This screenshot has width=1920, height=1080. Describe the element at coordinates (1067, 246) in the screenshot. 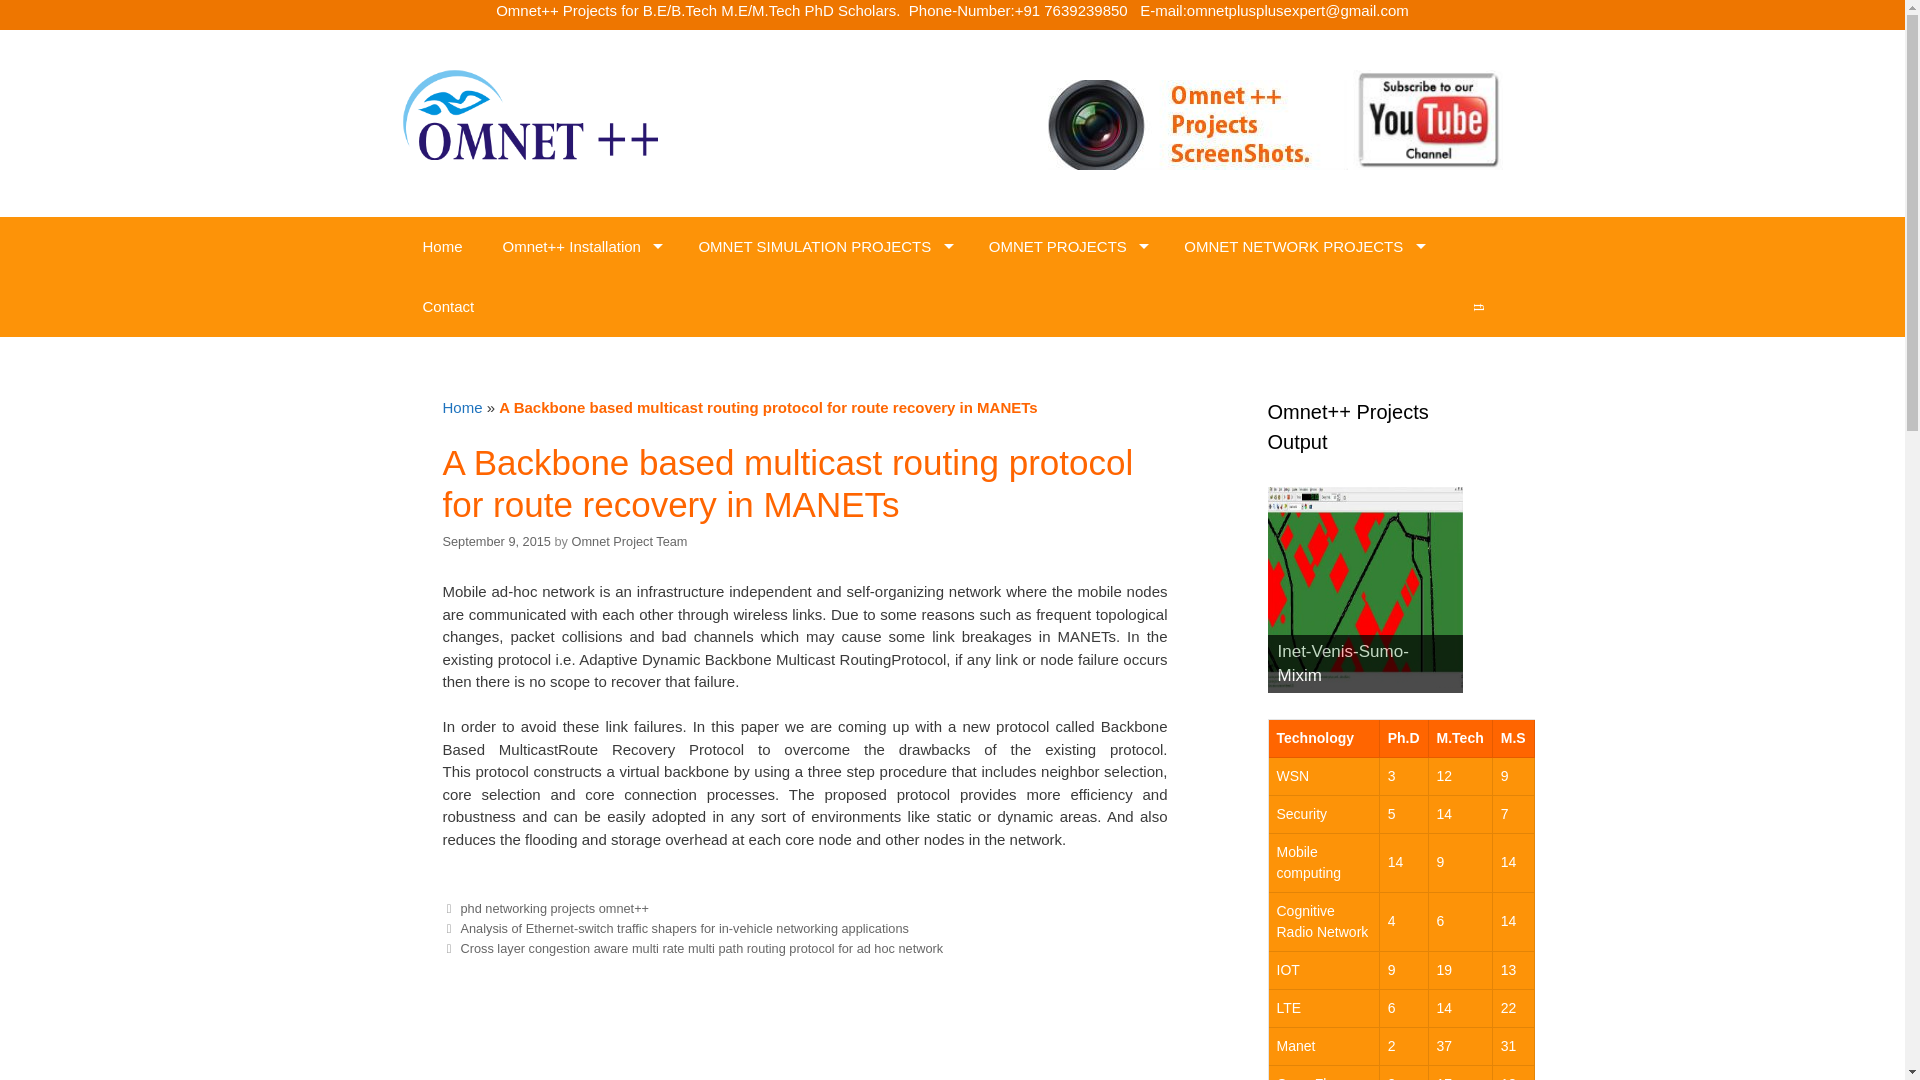

I see `OMNET PROJECTS` at that location.